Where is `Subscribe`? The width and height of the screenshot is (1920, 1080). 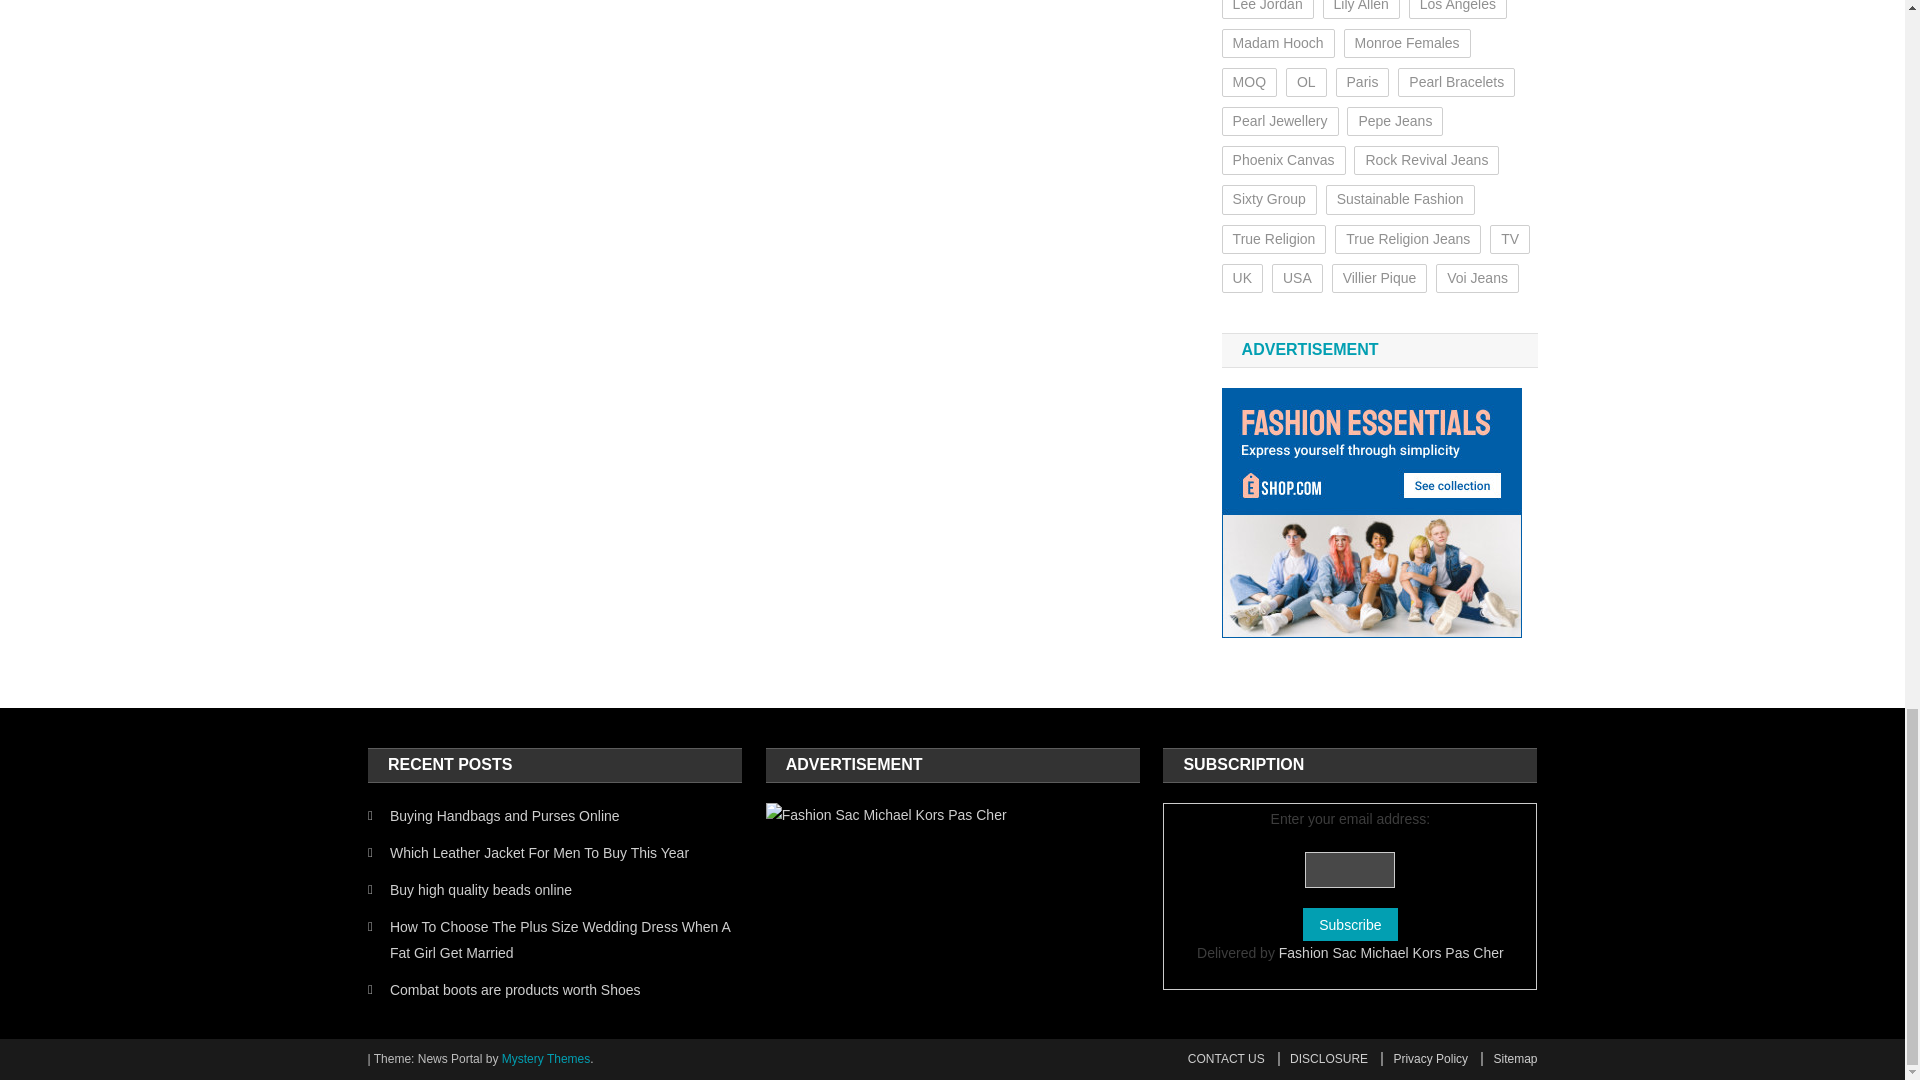 Subscribe is located at coordinates (1350, 924).